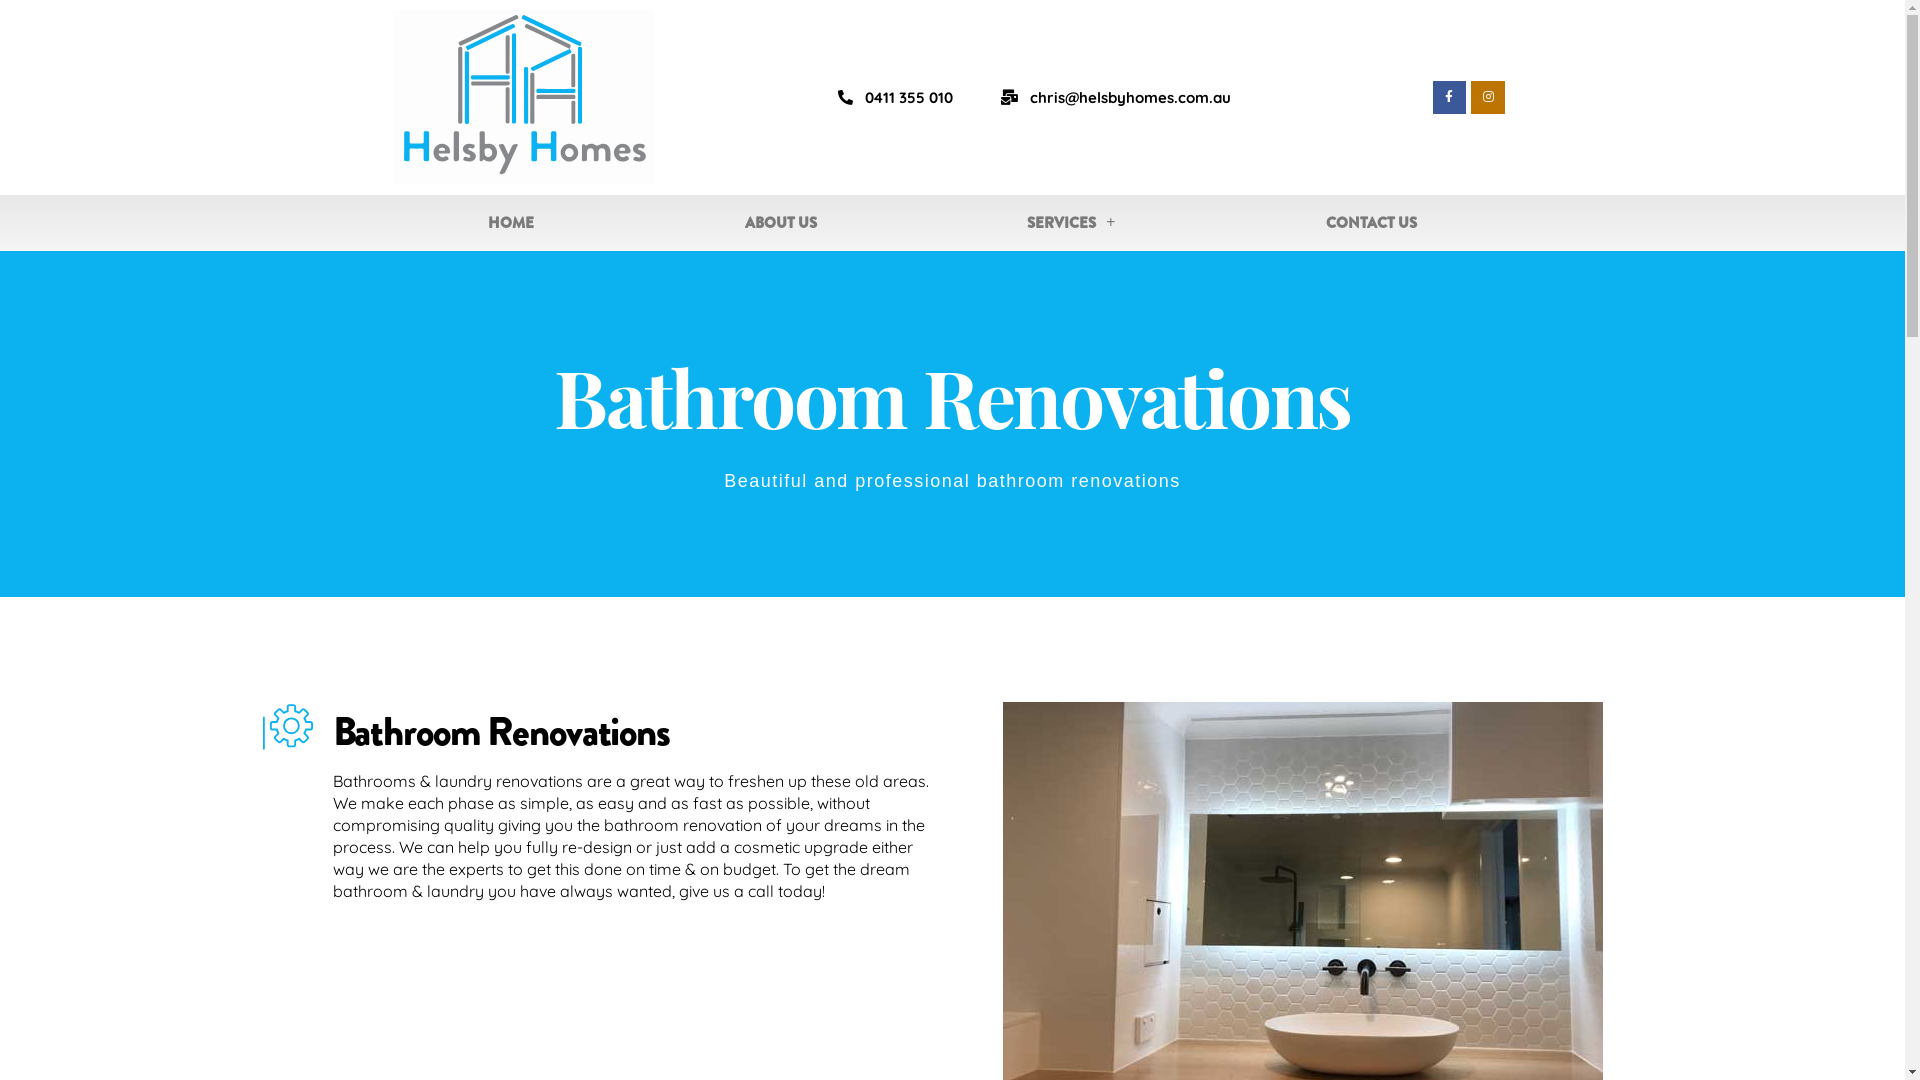  Describe the element at coordinates (1116, 97) in the screenshot. I see `chris@helsbyhomes.com.au` at that location.